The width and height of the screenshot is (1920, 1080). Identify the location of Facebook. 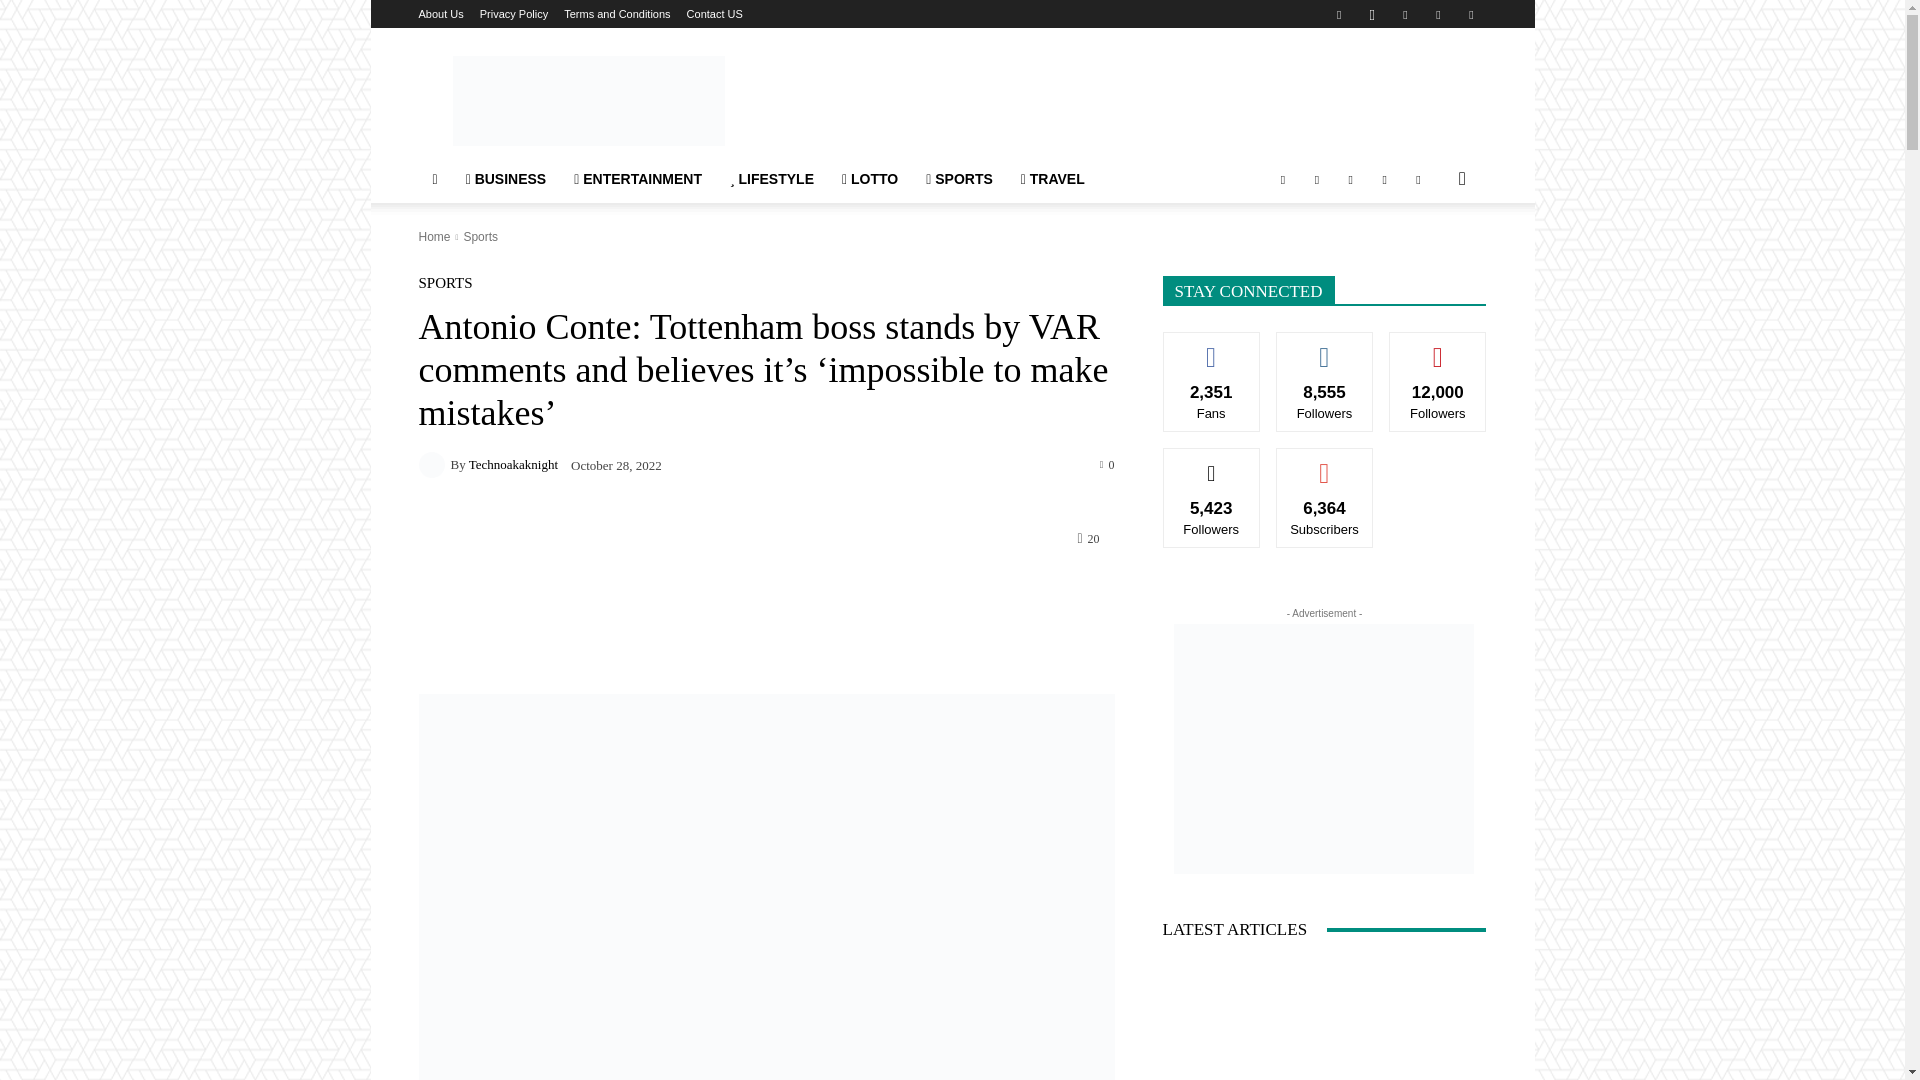
(1338, 14).